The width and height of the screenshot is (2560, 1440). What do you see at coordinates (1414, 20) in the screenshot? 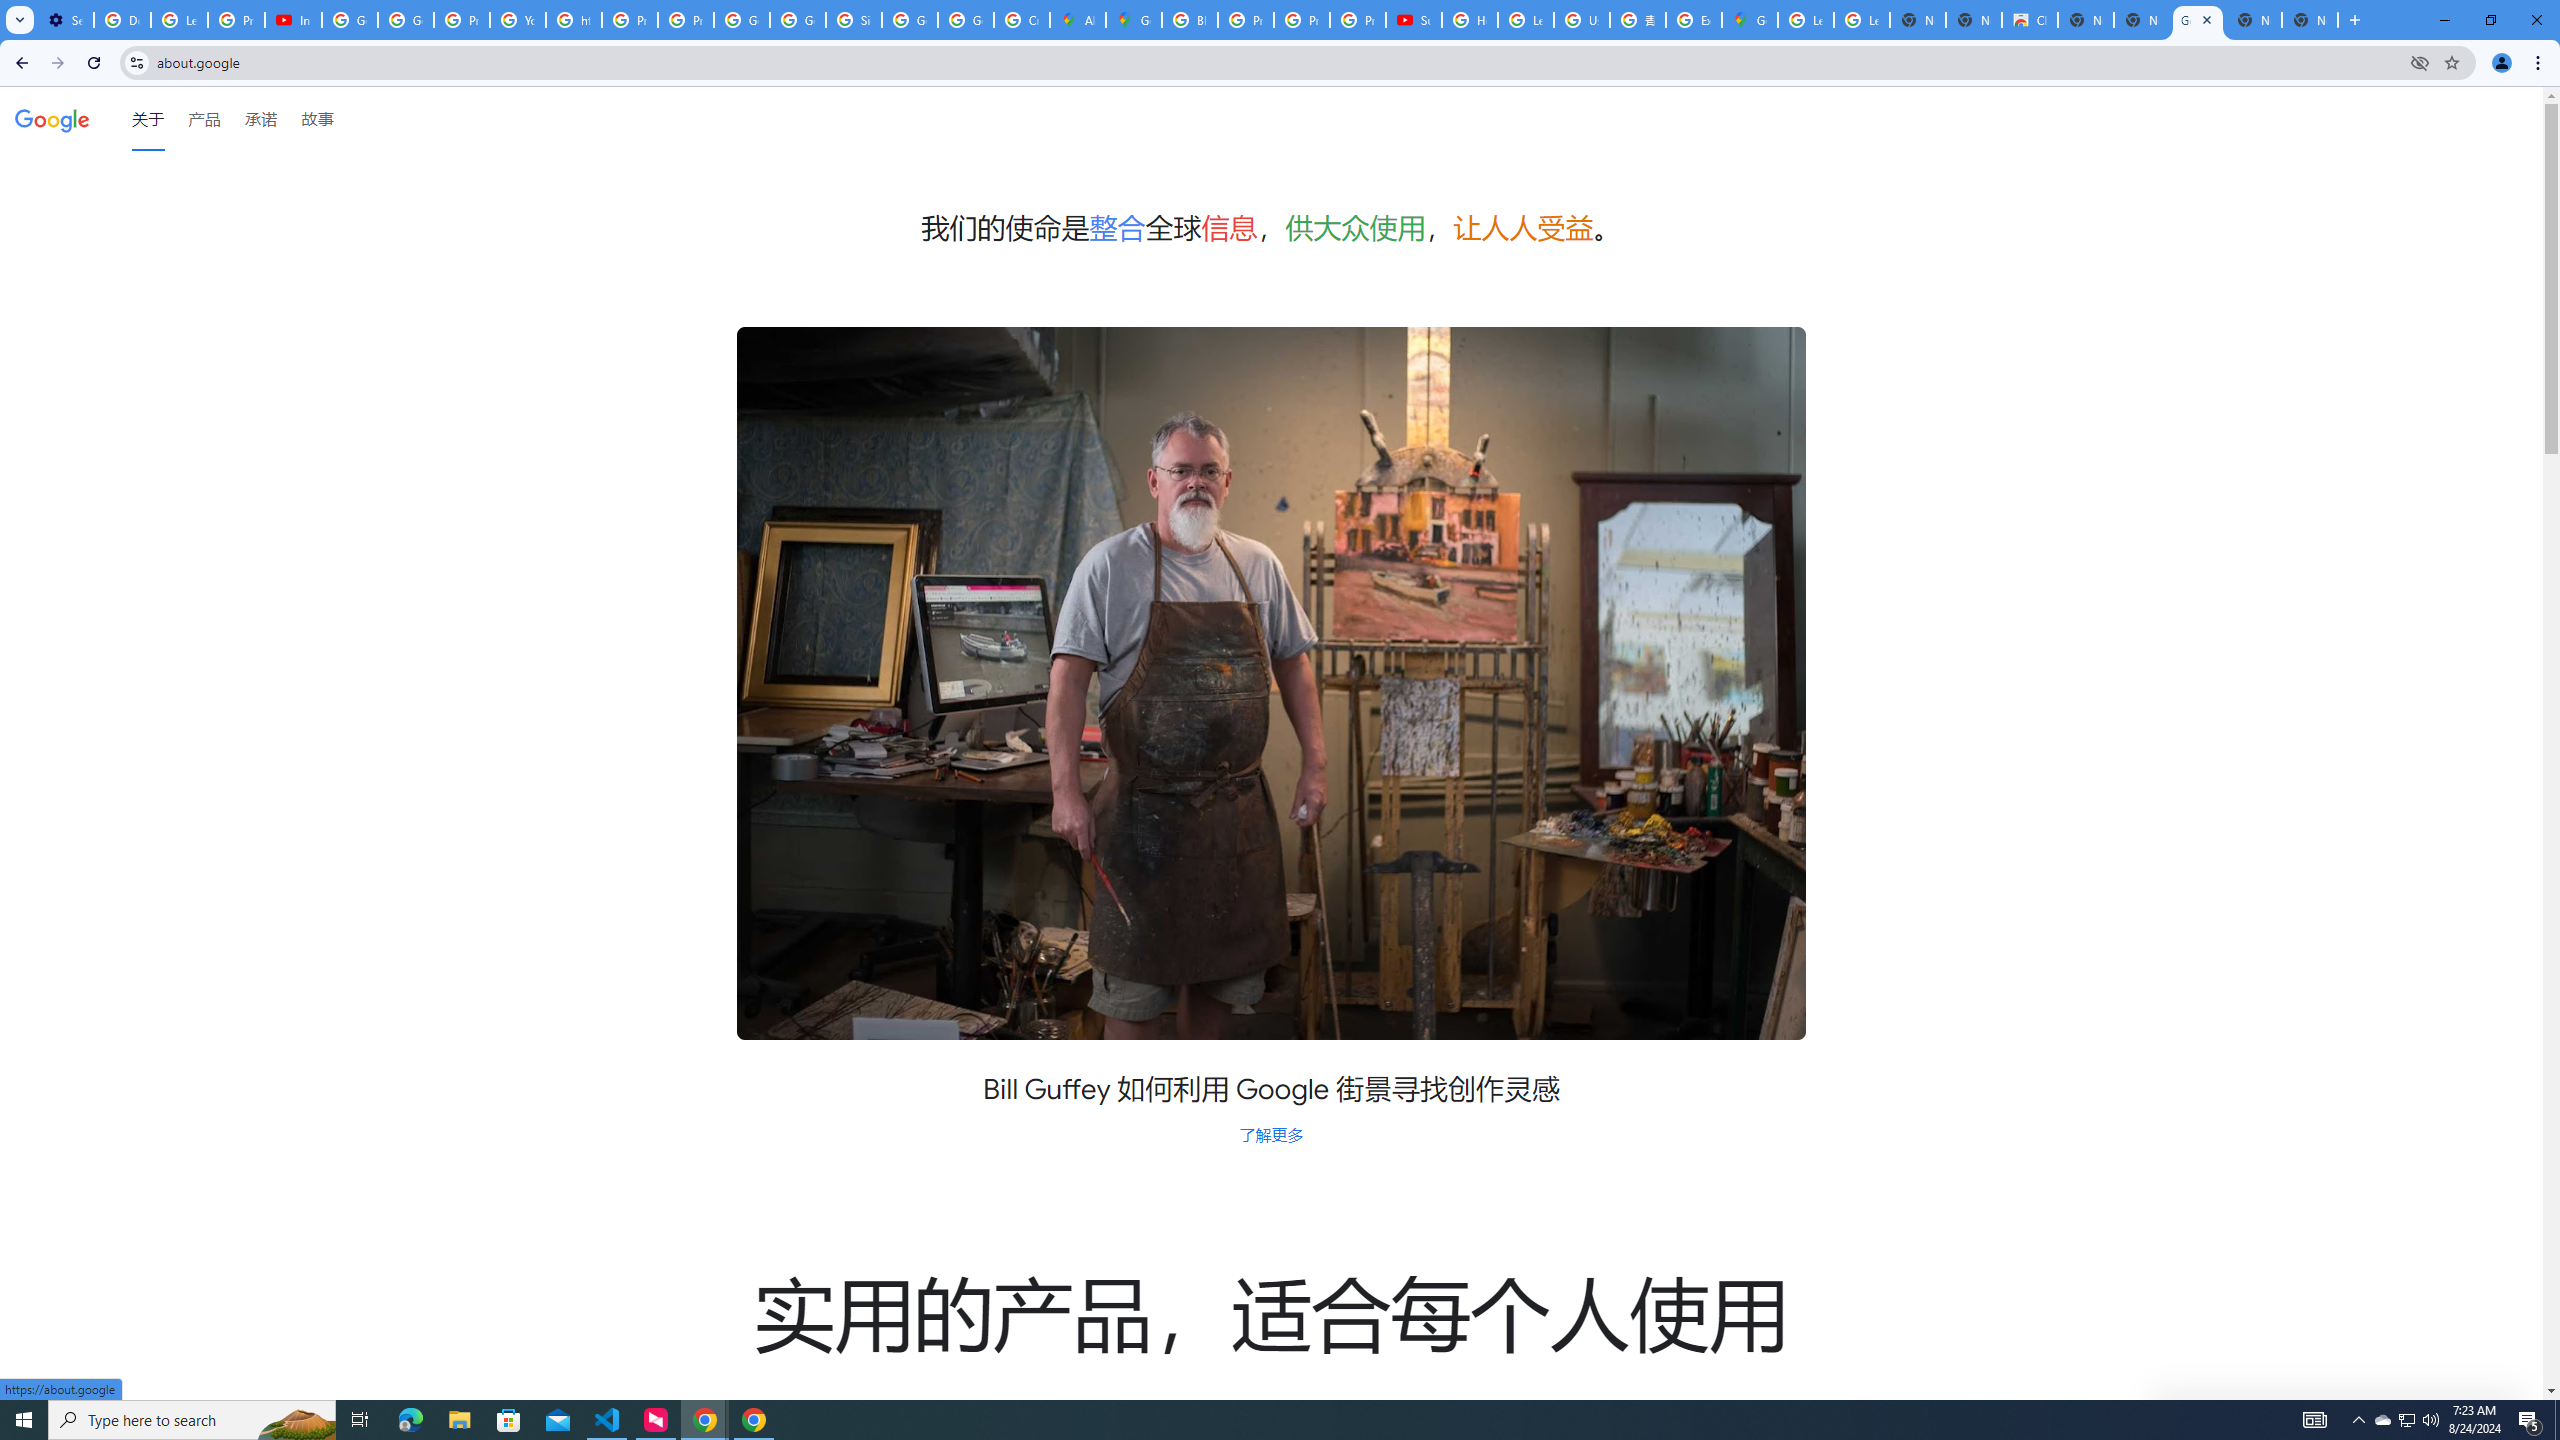
I see `Subscriptions - YouTube` at bounding box center [1414, 20].